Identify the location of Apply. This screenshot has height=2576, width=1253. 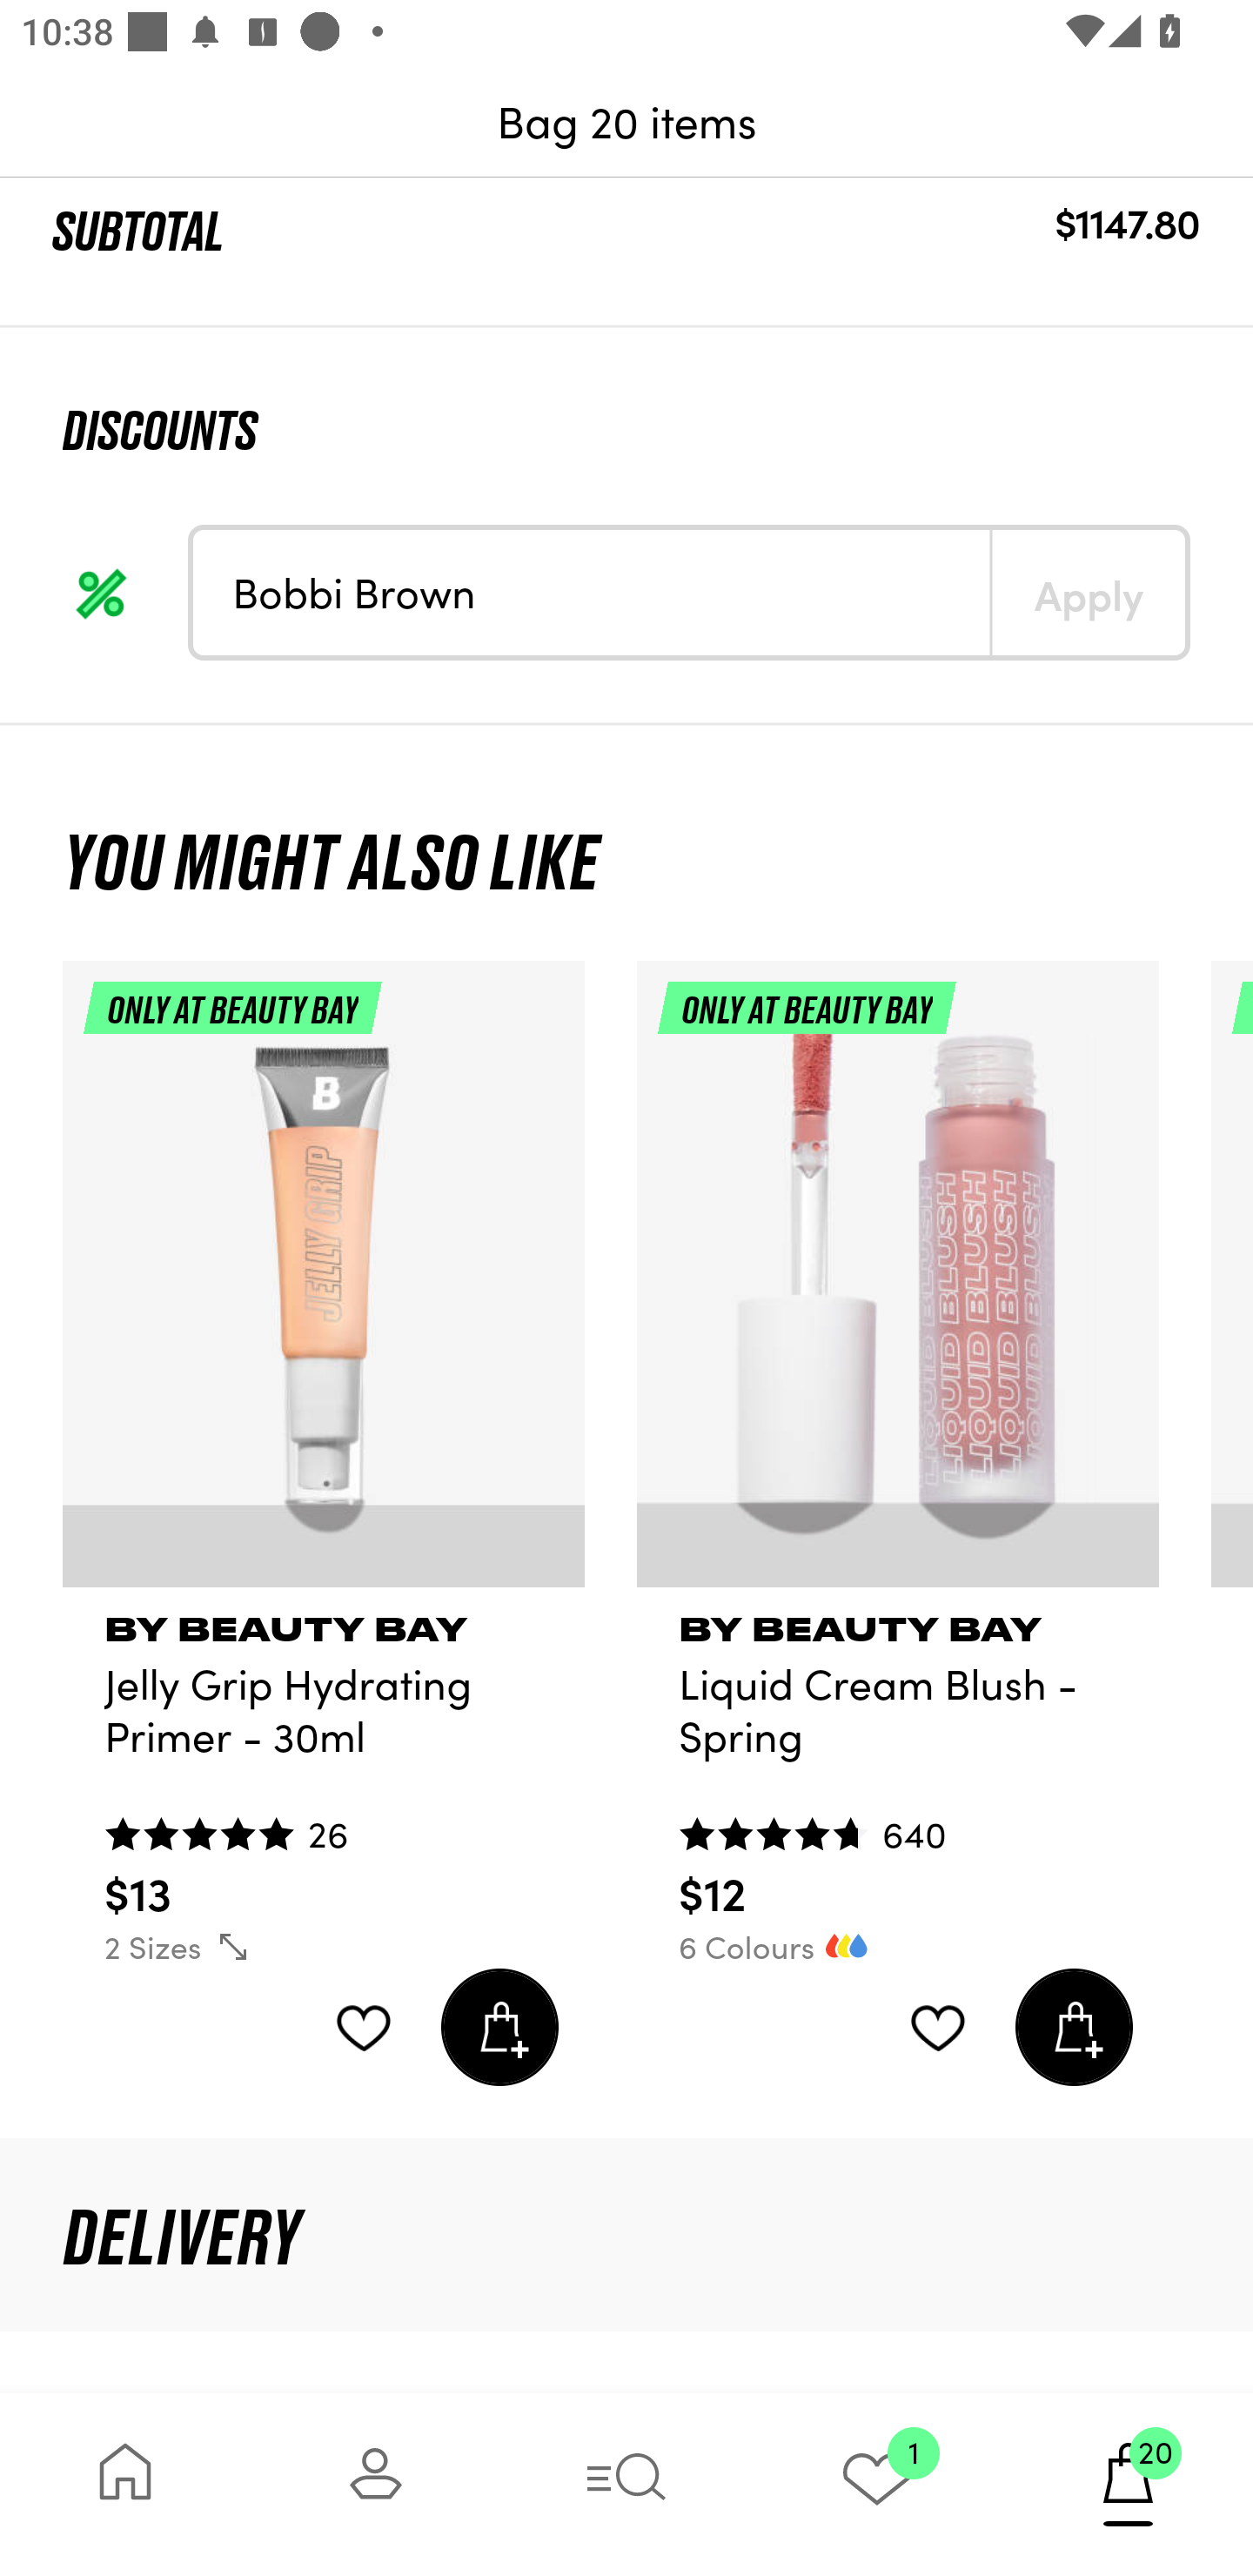
(1088, 592).